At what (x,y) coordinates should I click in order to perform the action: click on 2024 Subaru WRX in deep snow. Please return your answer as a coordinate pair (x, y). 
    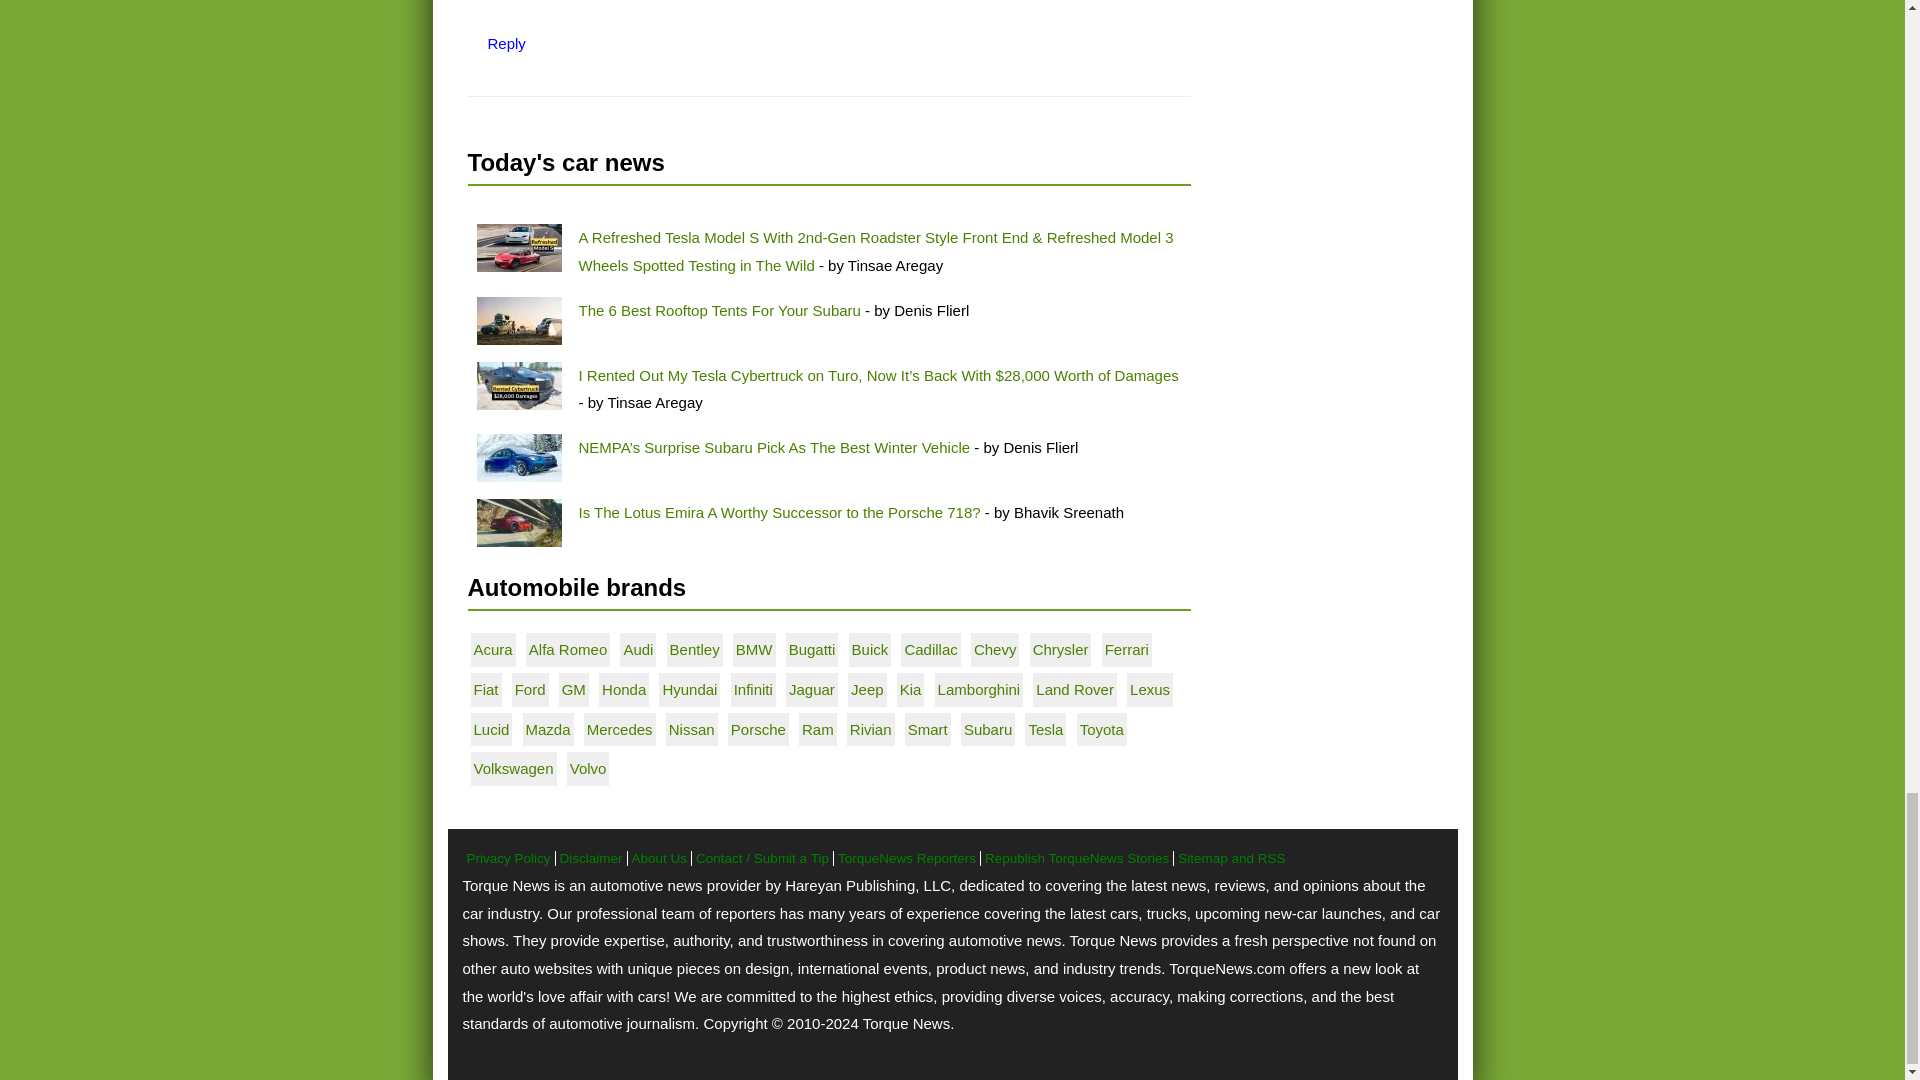
    Looking at the image, I should click on (518, 458).